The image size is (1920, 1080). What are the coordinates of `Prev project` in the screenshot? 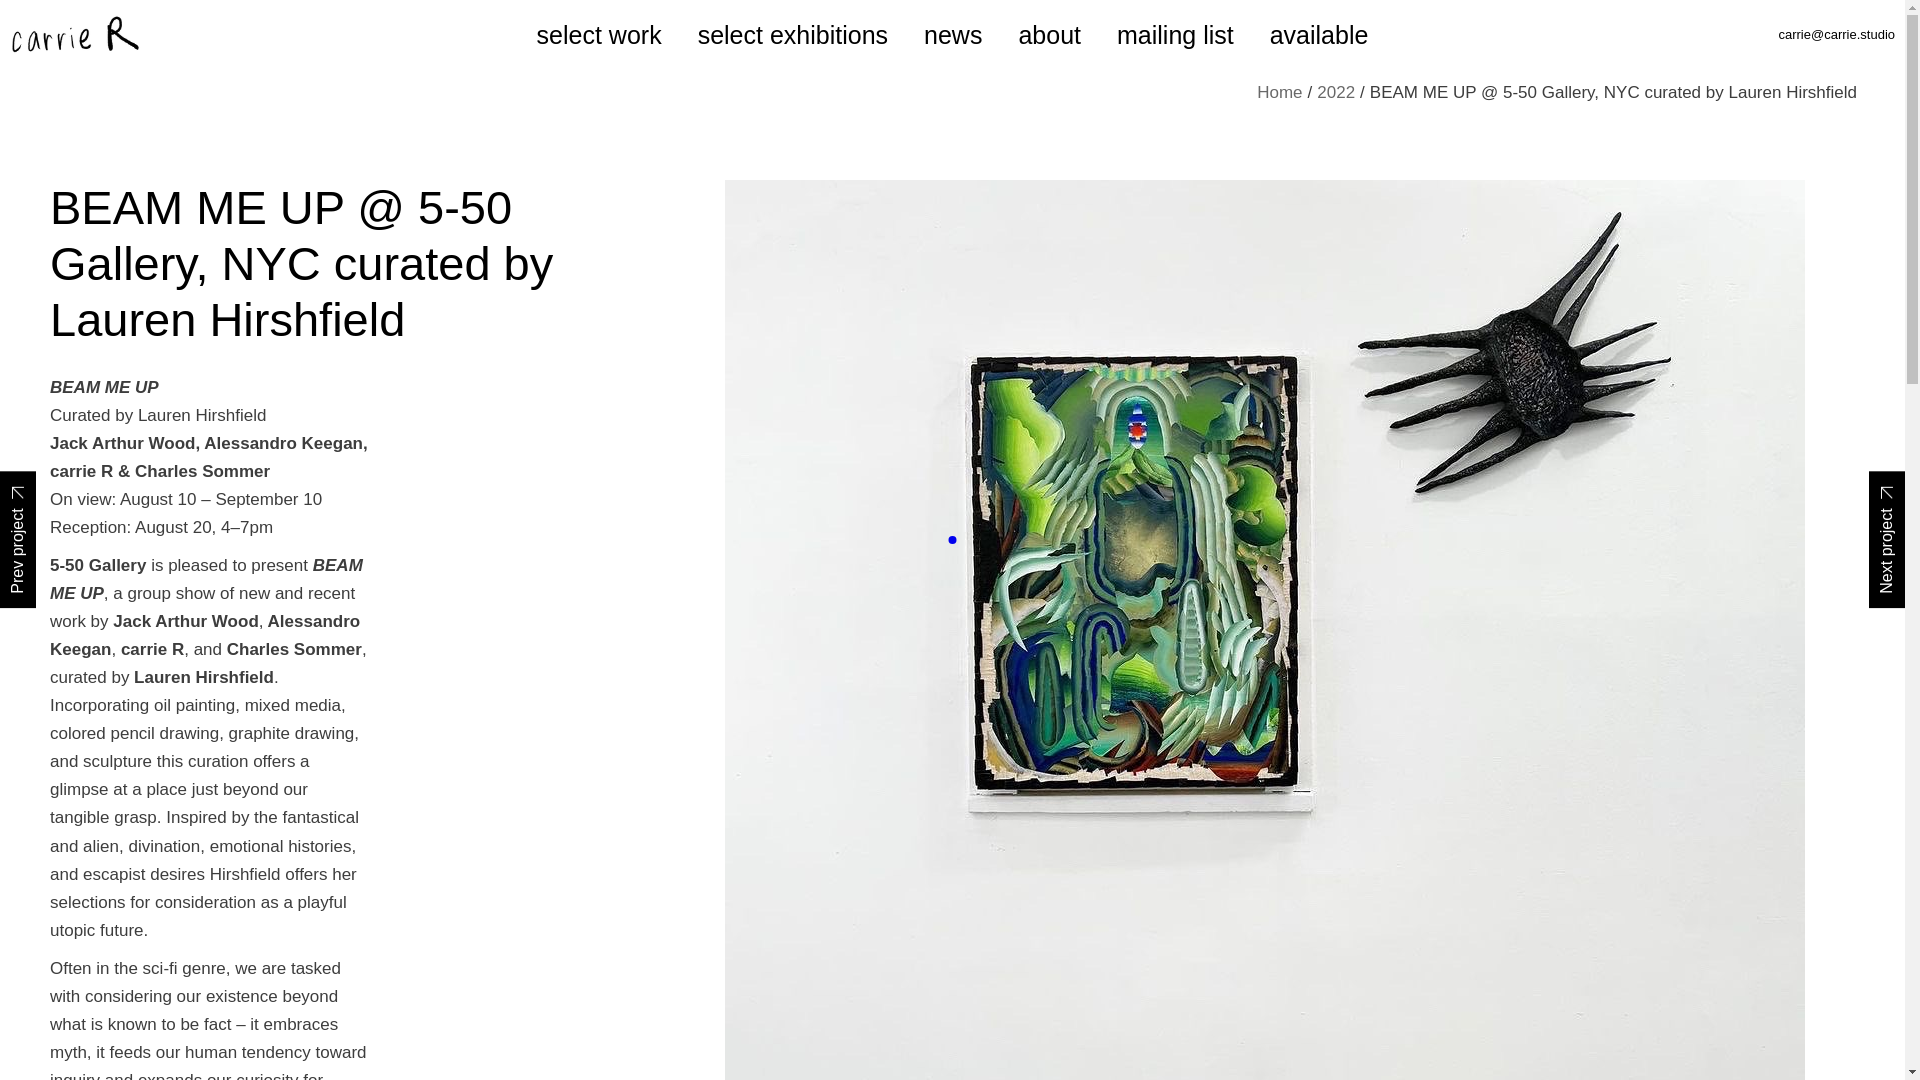 It's located at (18, 539).